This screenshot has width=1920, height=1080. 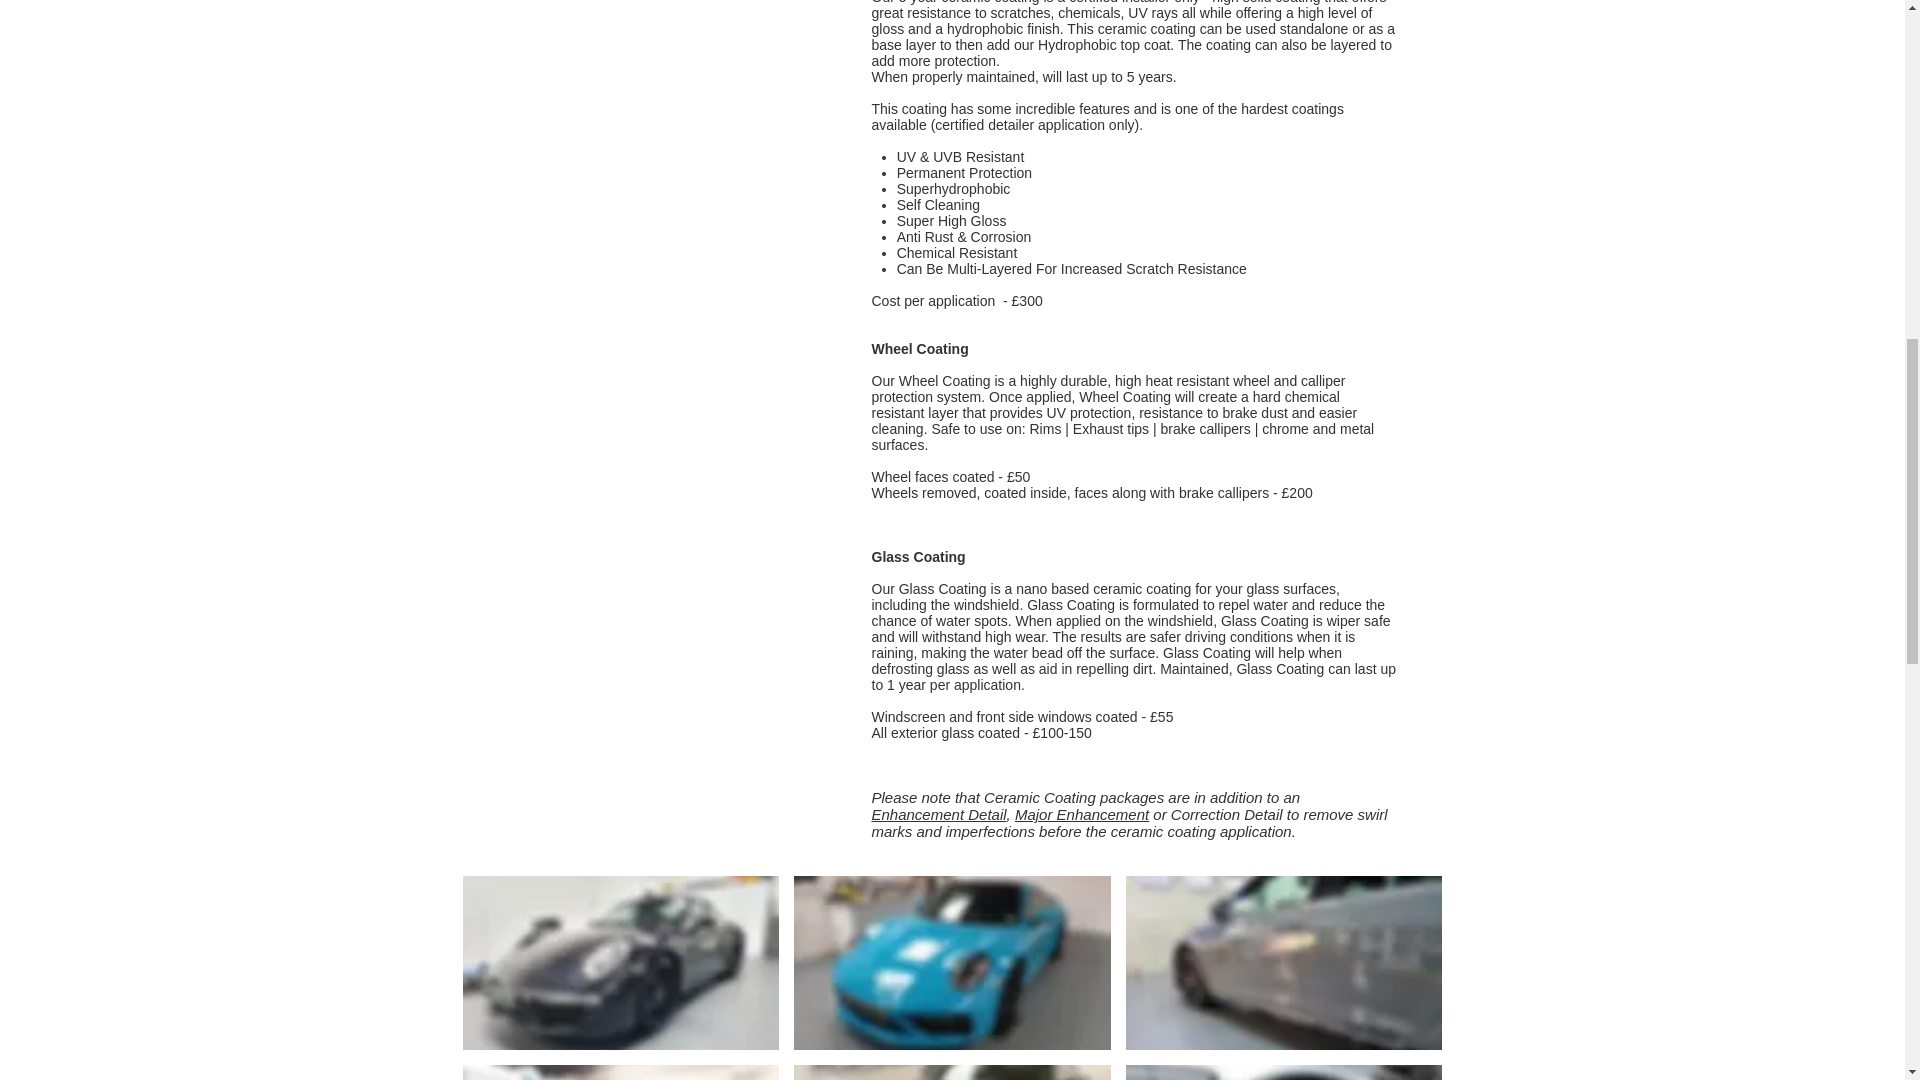 I want to click on Major Enhancement, so click(x=1082, y=814).